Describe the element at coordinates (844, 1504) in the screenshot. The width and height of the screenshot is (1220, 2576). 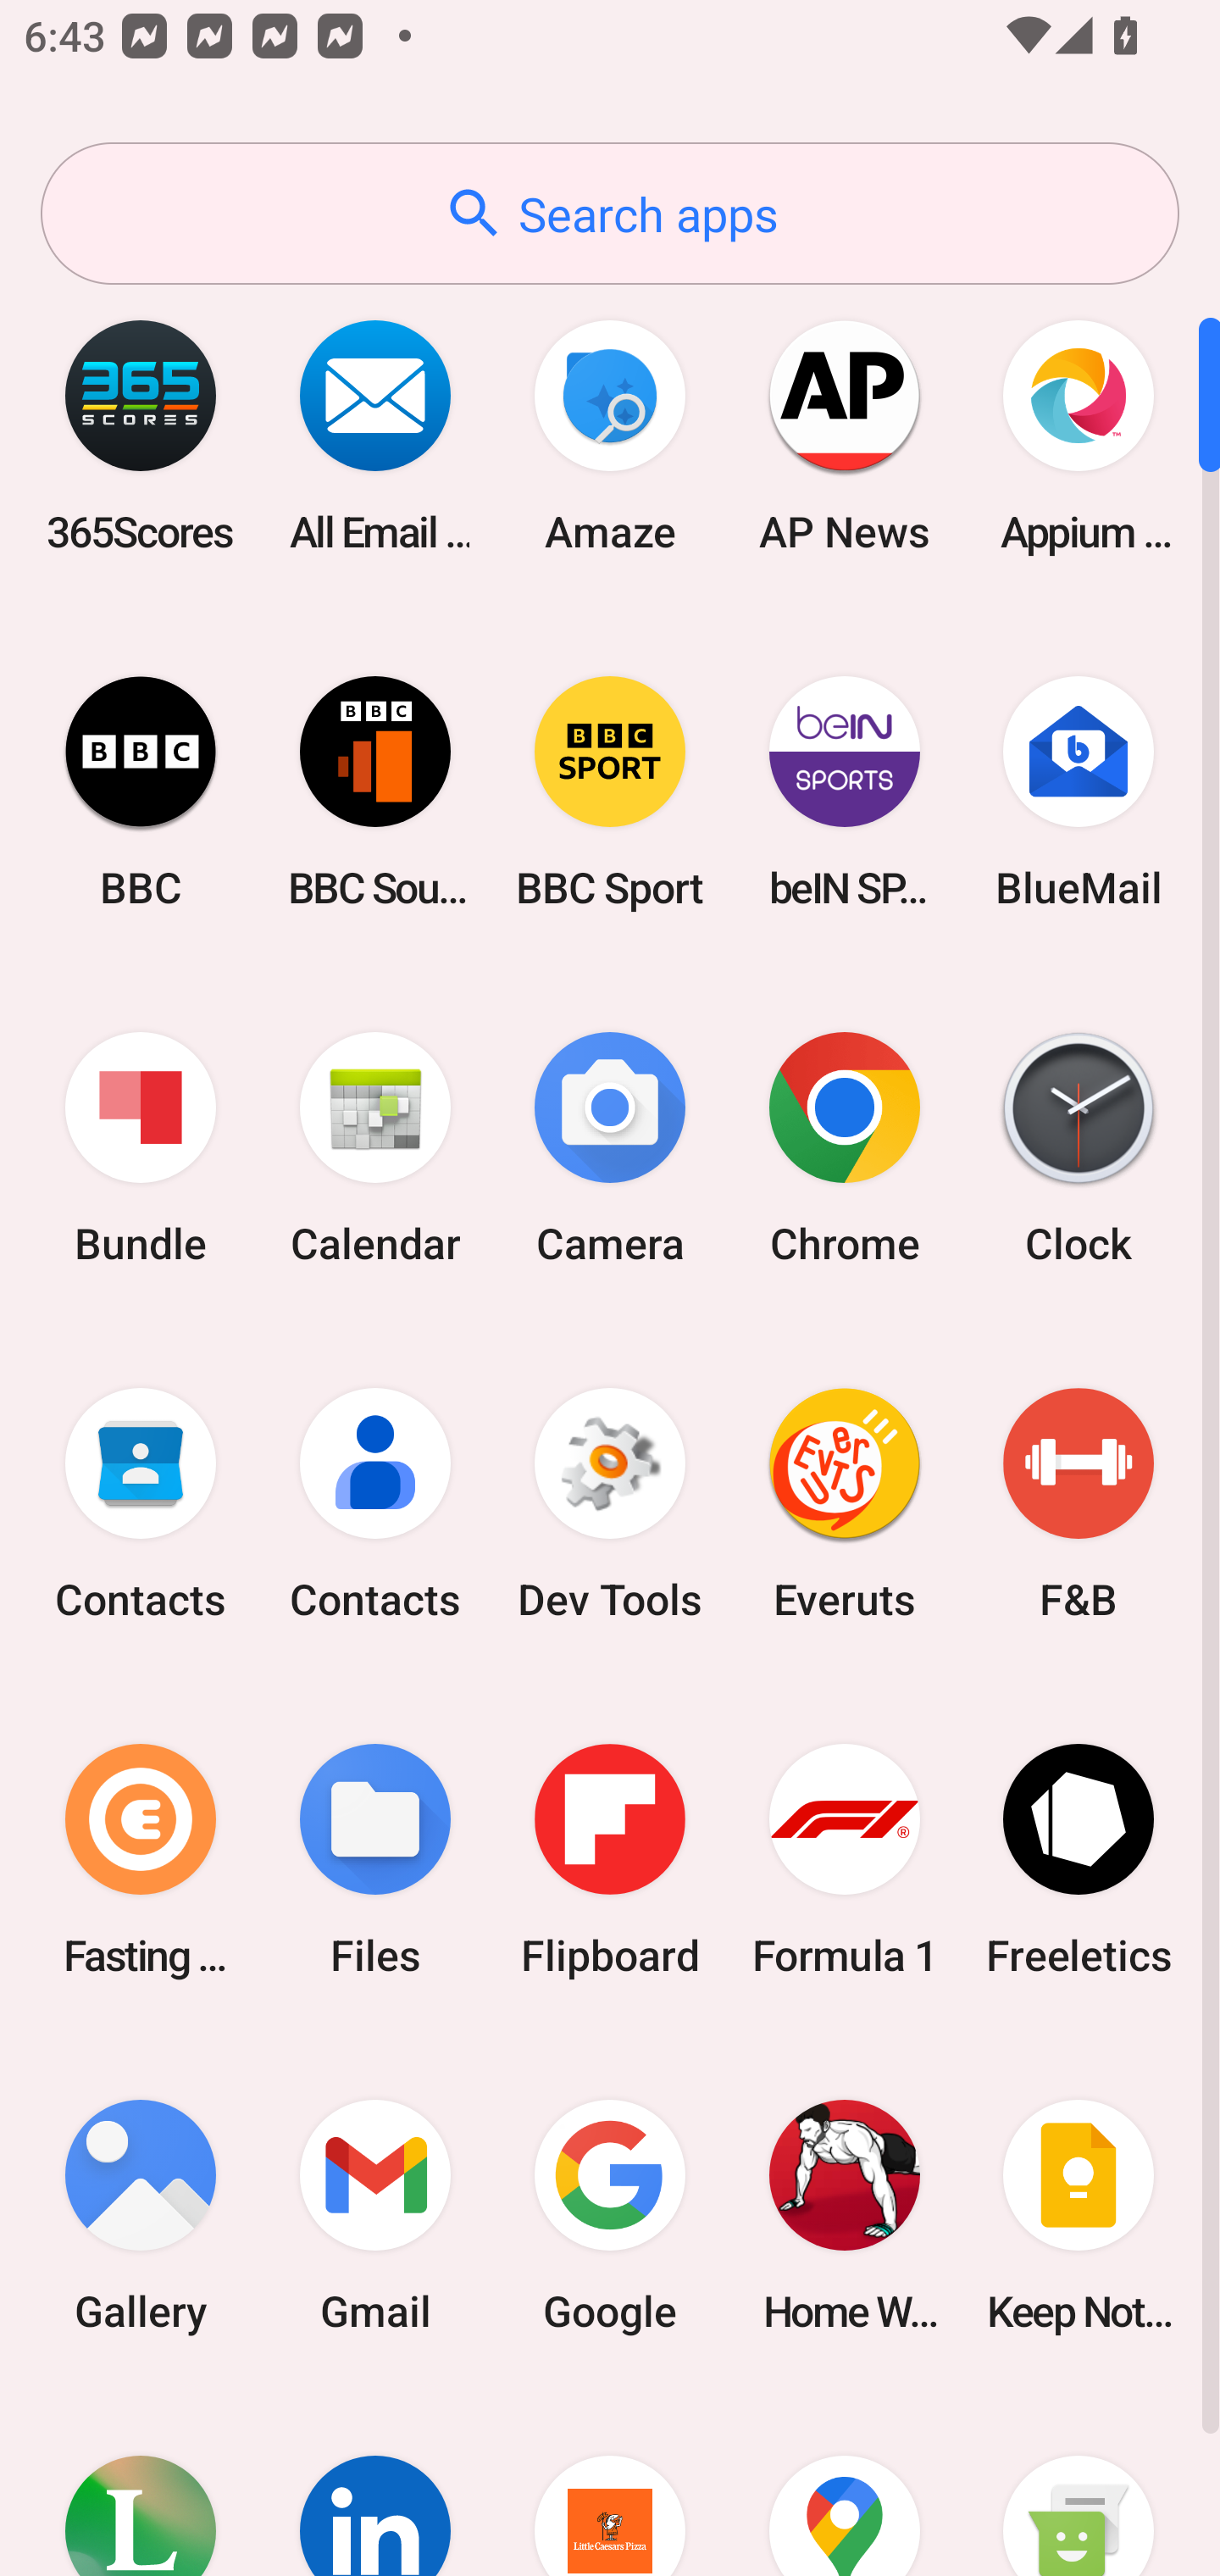
I see `Everuts` at that location.